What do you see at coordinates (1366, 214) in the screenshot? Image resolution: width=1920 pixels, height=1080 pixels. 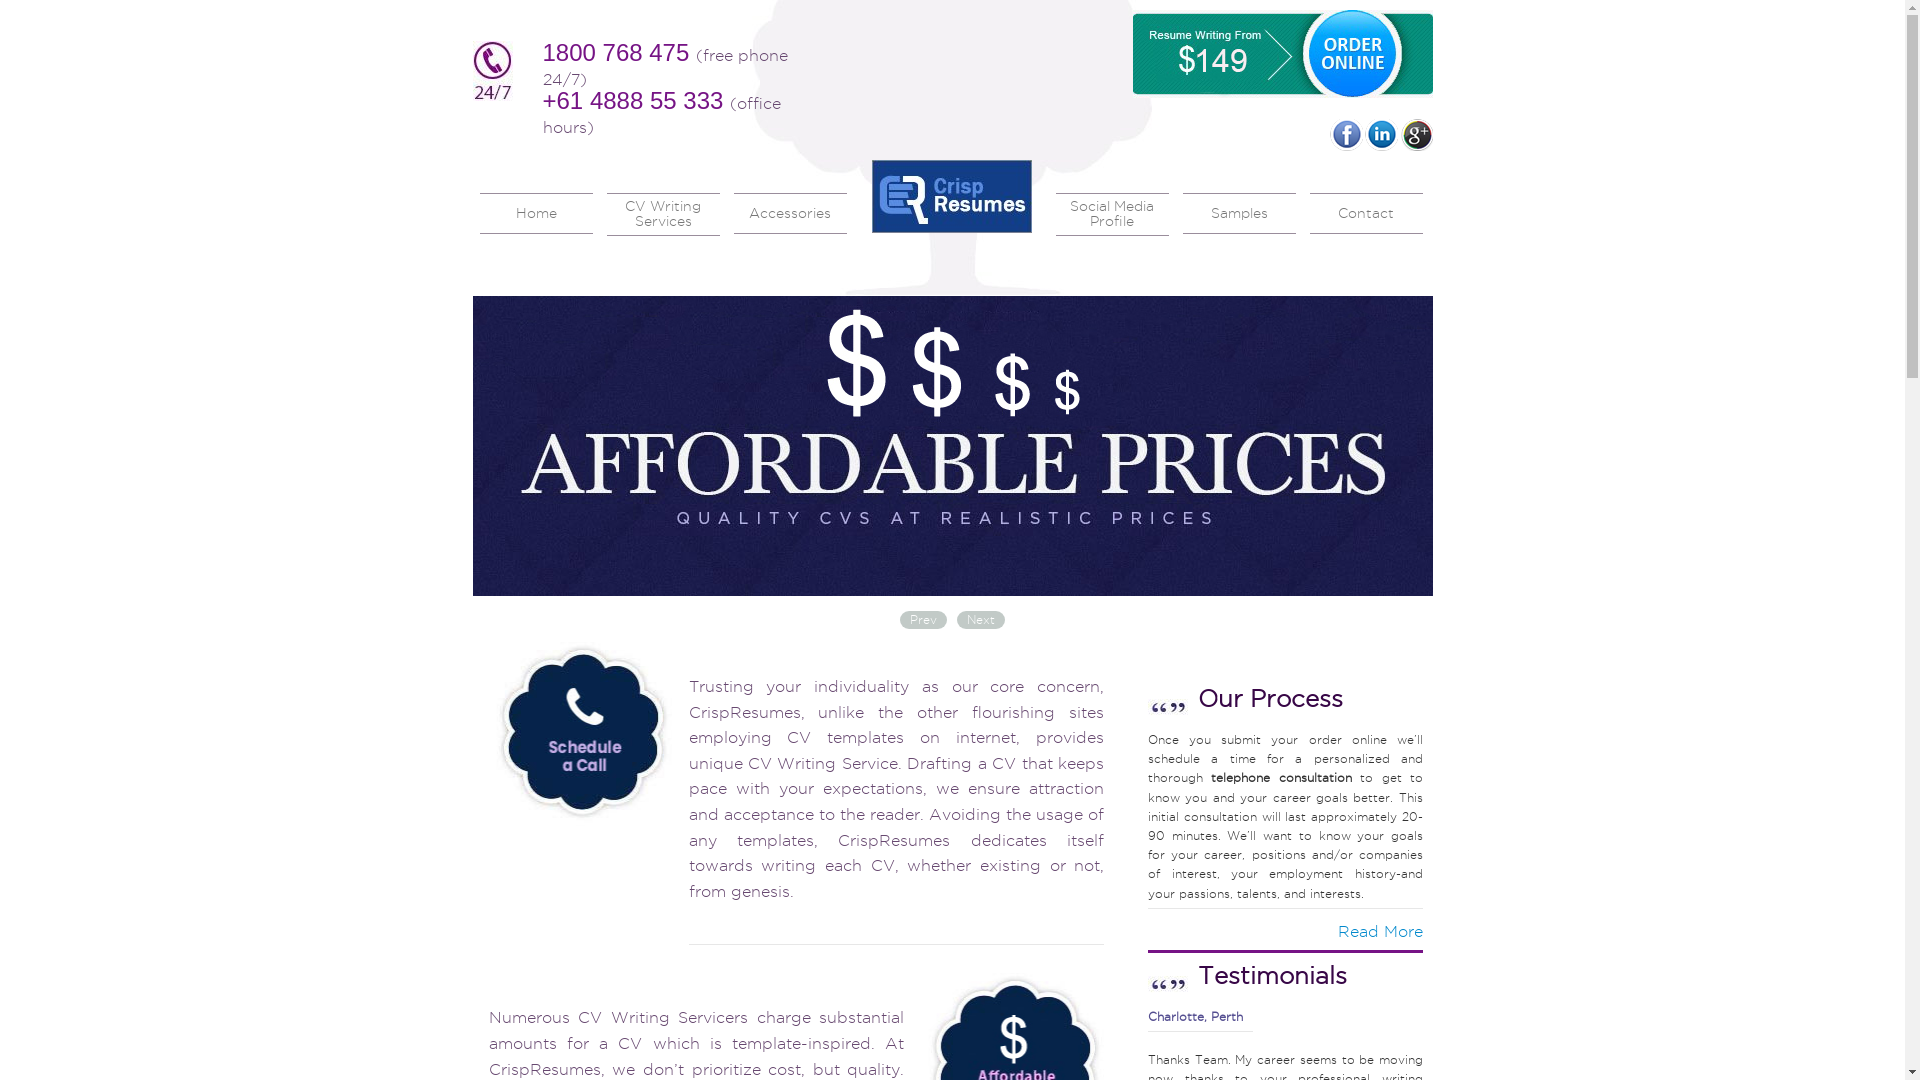 I see `Contact` at bounding box center [1366, 214].